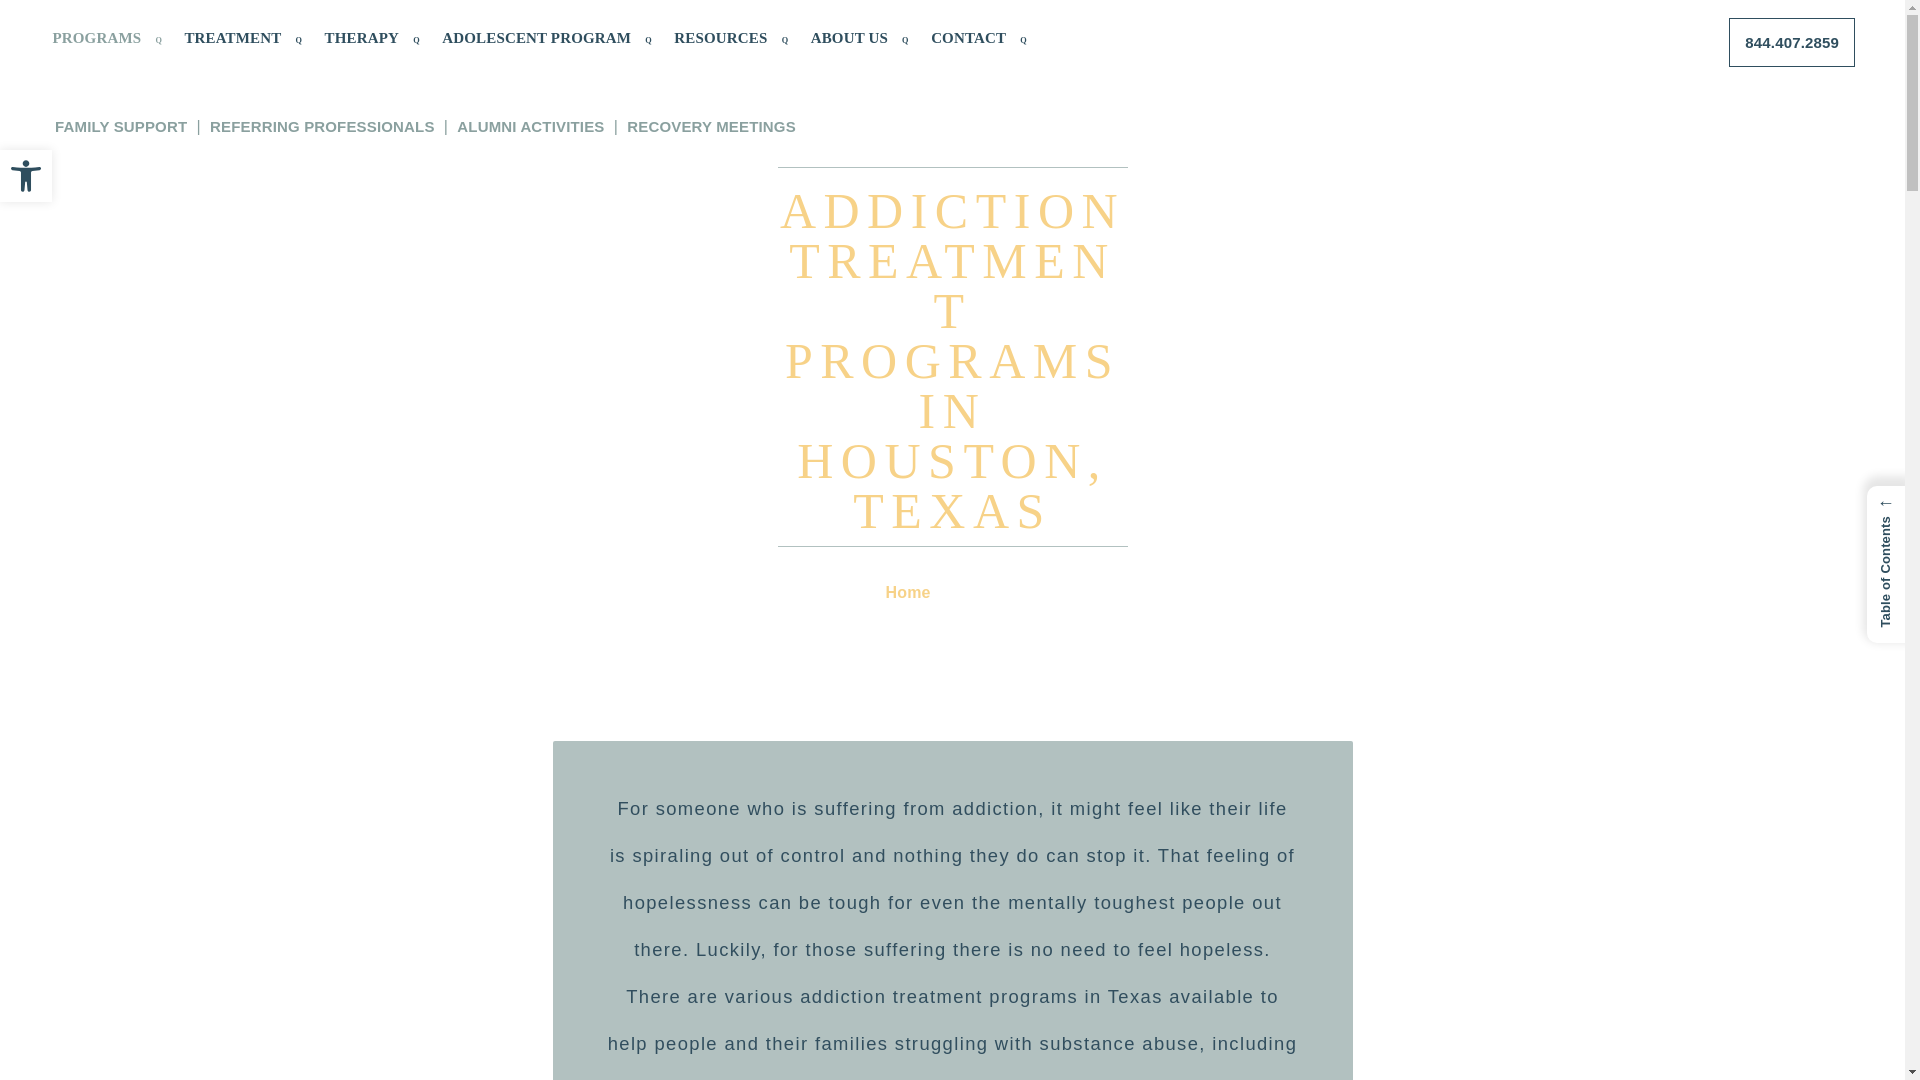  Describe the element at coordinates (546, 38) in the screenshot. I see `ADOLESCENT PROGRAM` at that location.